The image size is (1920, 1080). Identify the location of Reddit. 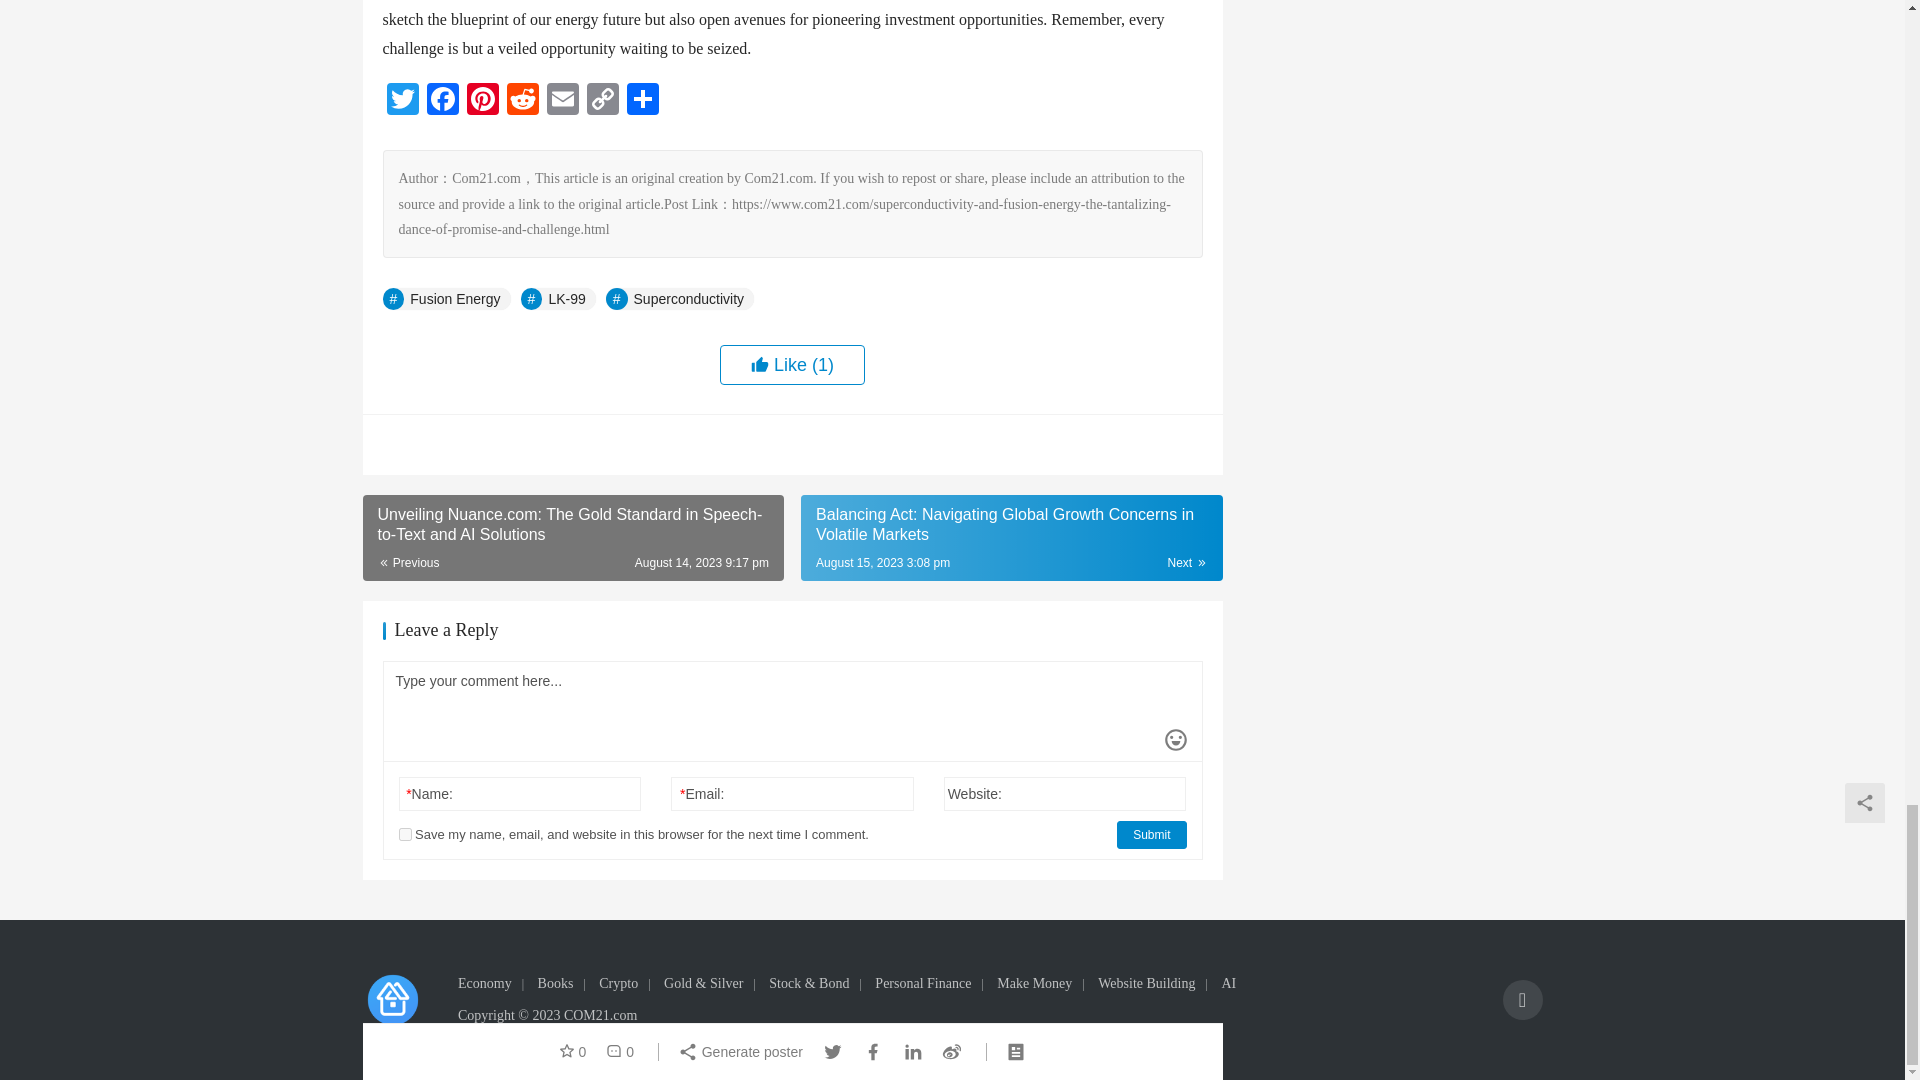
(521, 101).